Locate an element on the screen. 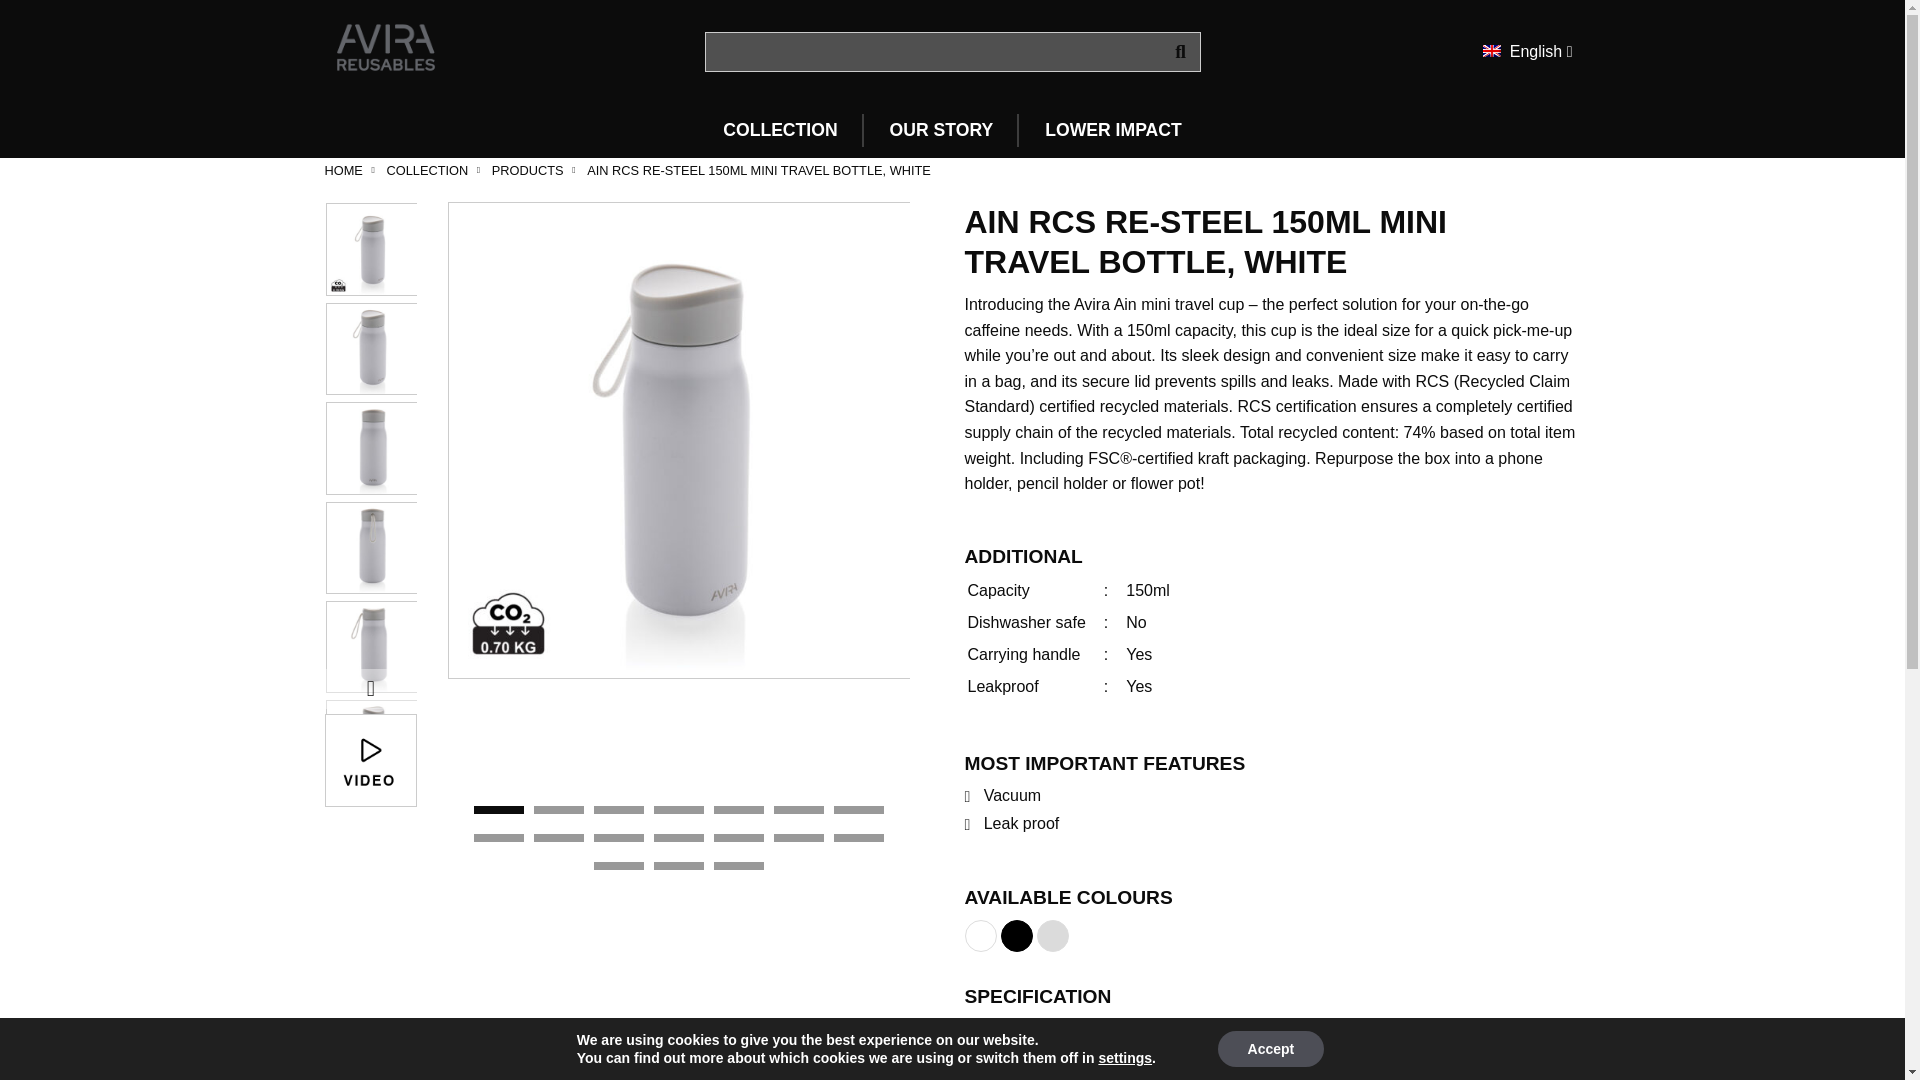  13 is located at coordinates (798, 838).